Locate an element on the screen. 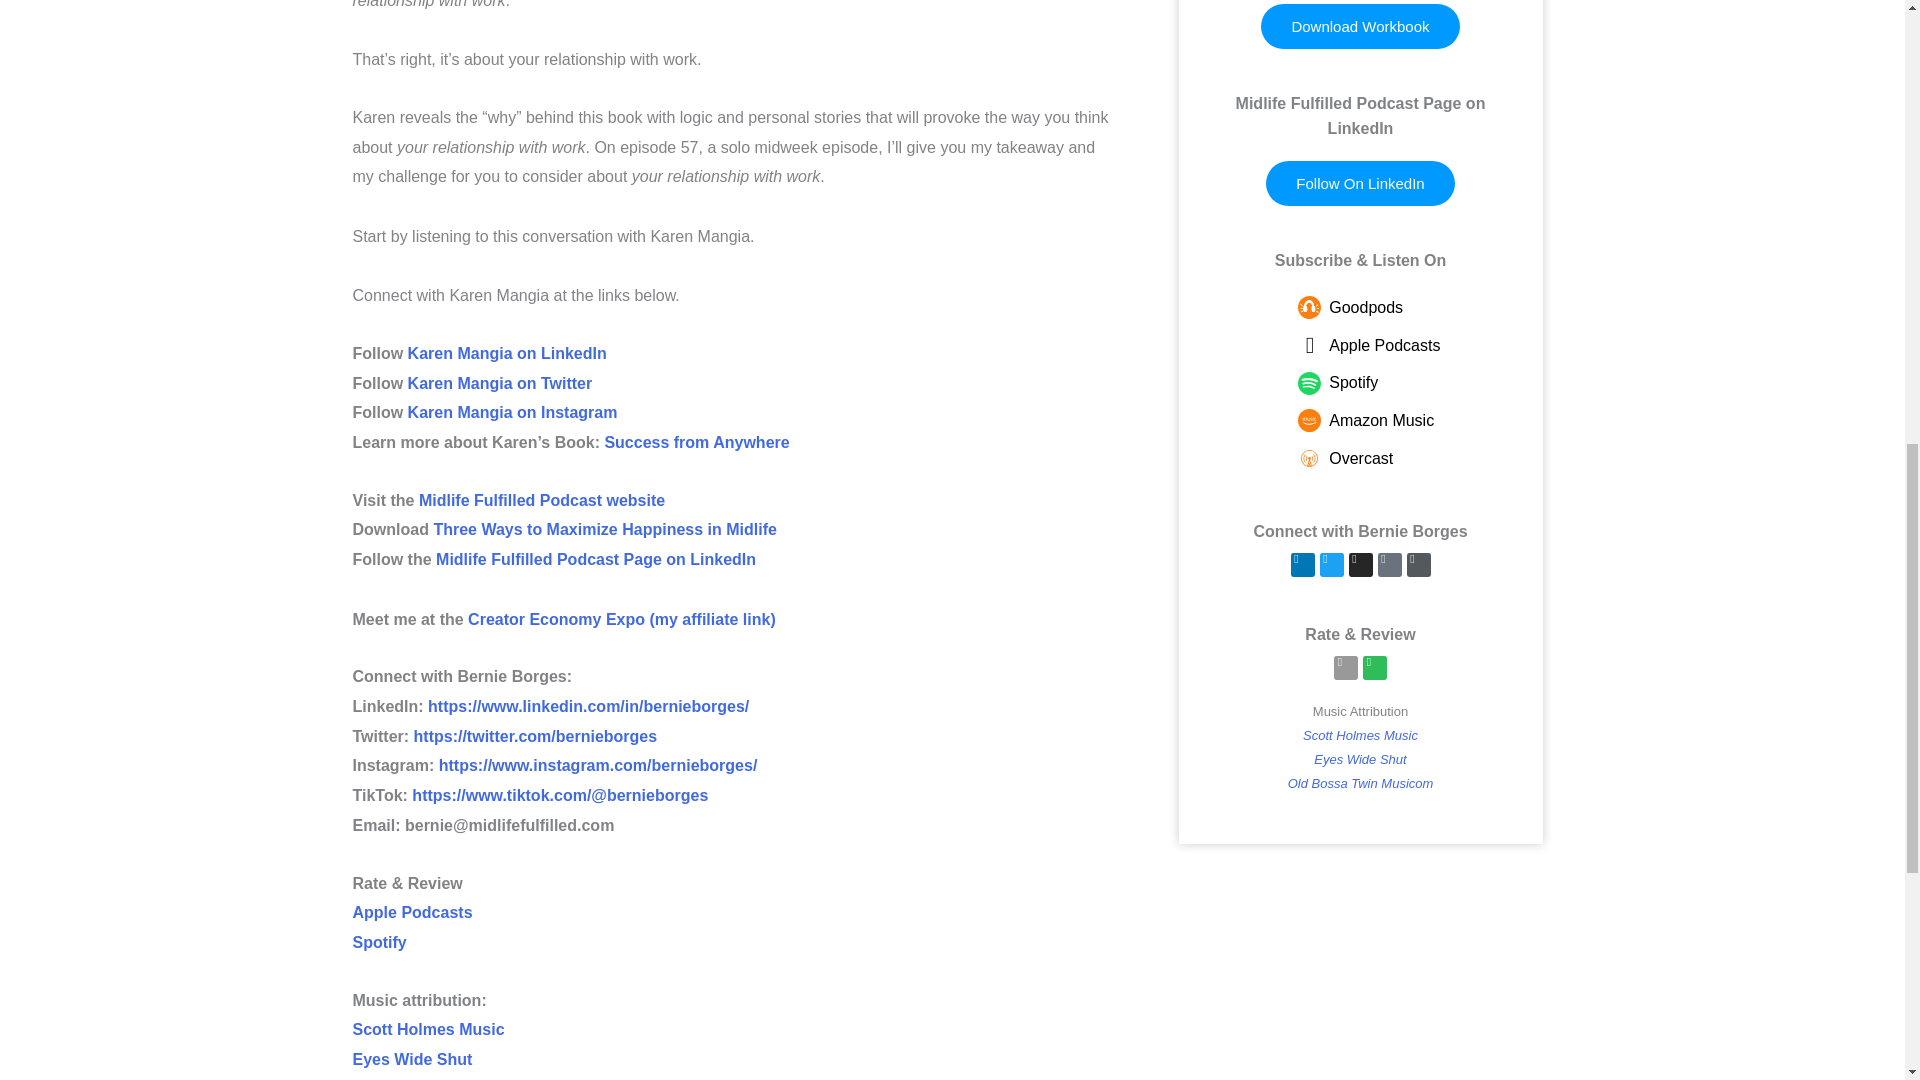 The width and height of the screenshot is (1920, 1080). Amazon Music is located at coordinates (1407, 421).